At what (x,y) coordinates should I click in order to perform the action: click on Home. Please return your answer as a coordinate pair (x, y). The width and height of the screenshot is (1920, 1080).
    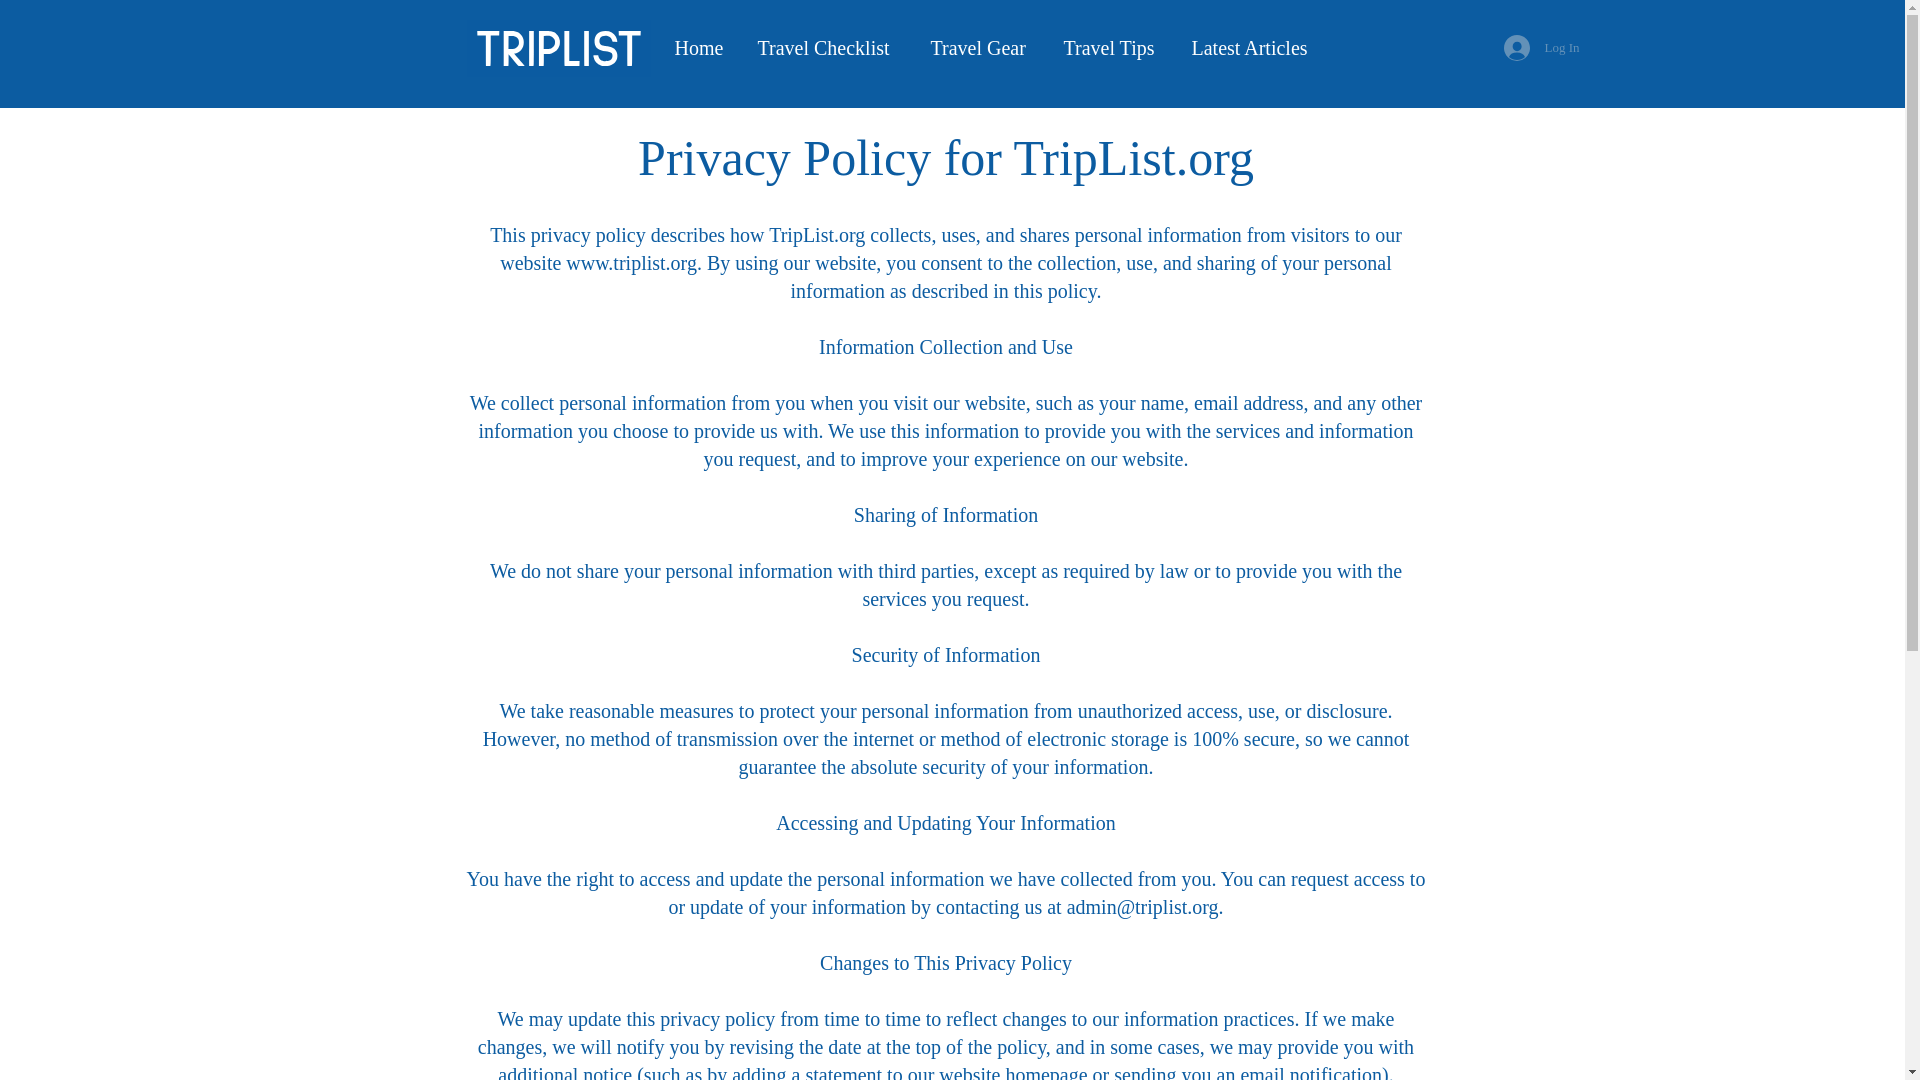
    Looking at the image, I should click on (702, 48).